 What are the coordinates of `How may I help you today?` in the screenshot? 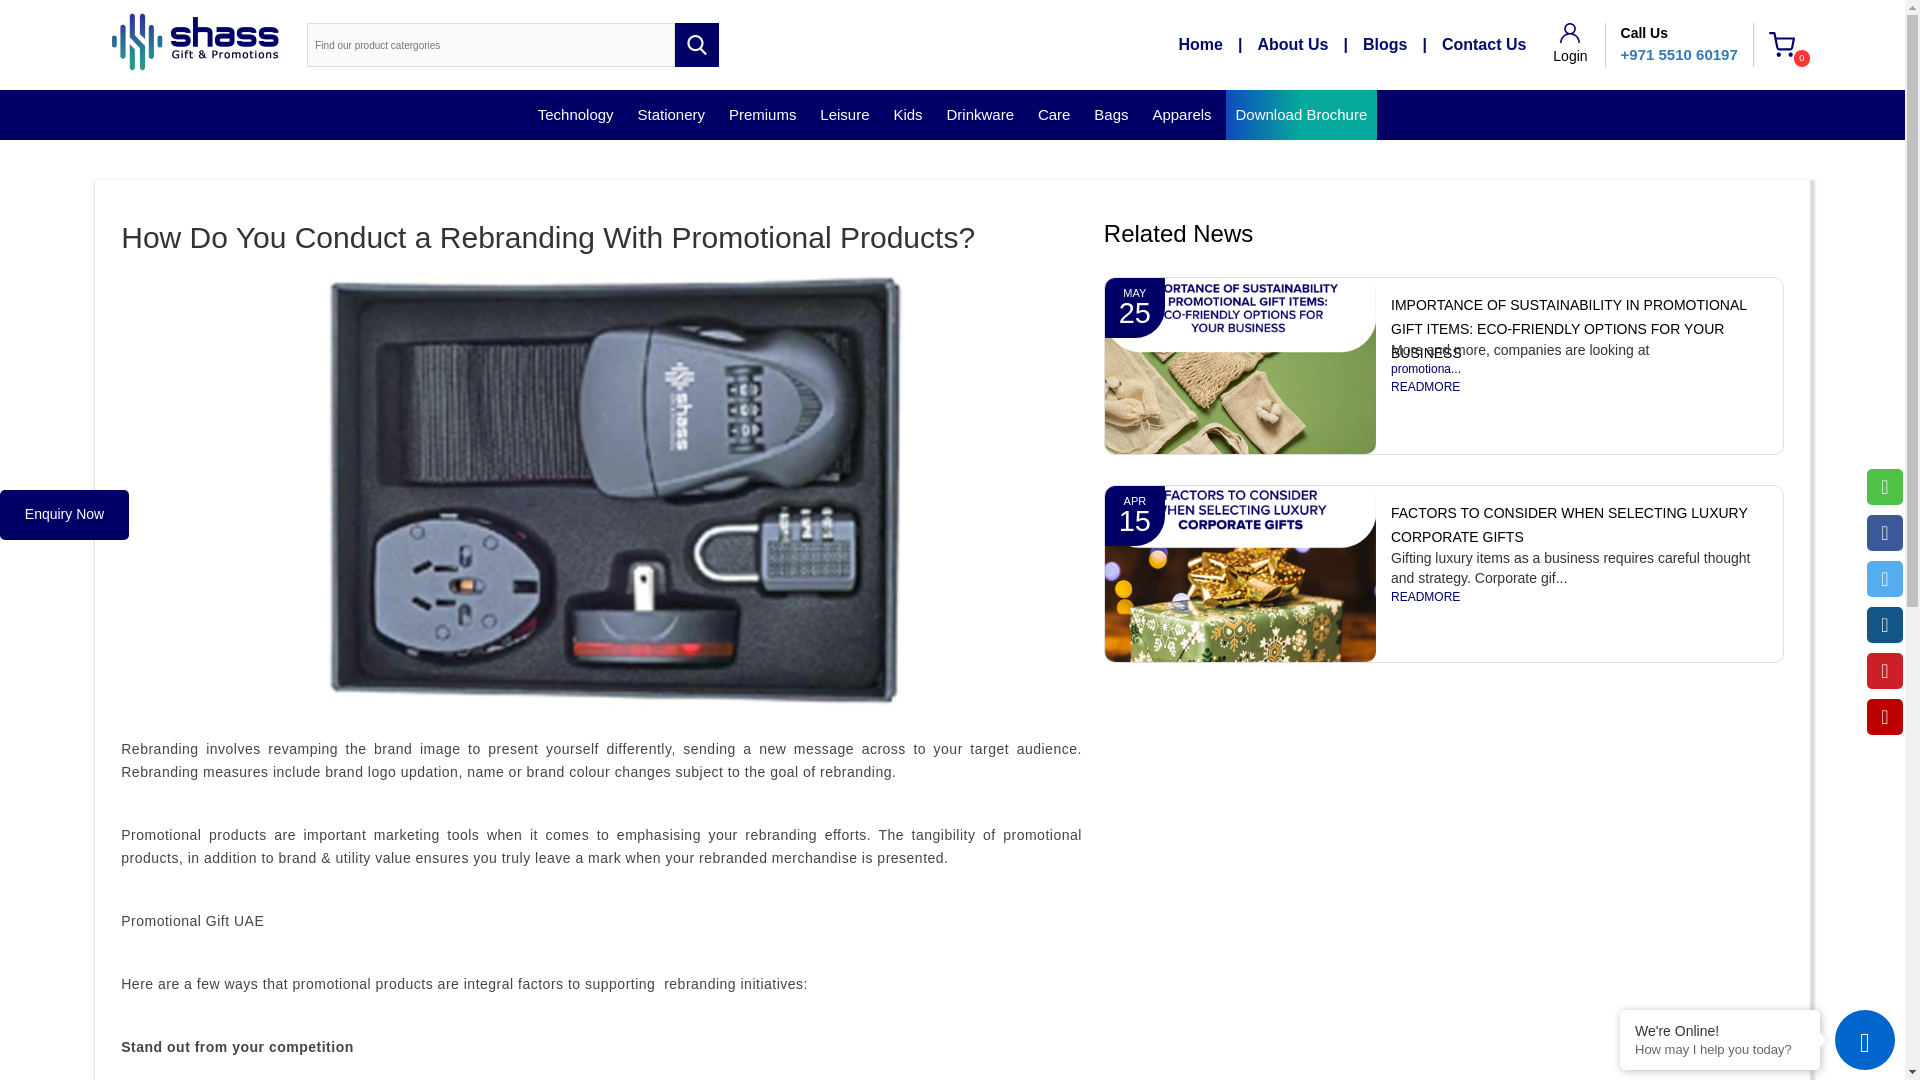 It's located at (1720, 1050).